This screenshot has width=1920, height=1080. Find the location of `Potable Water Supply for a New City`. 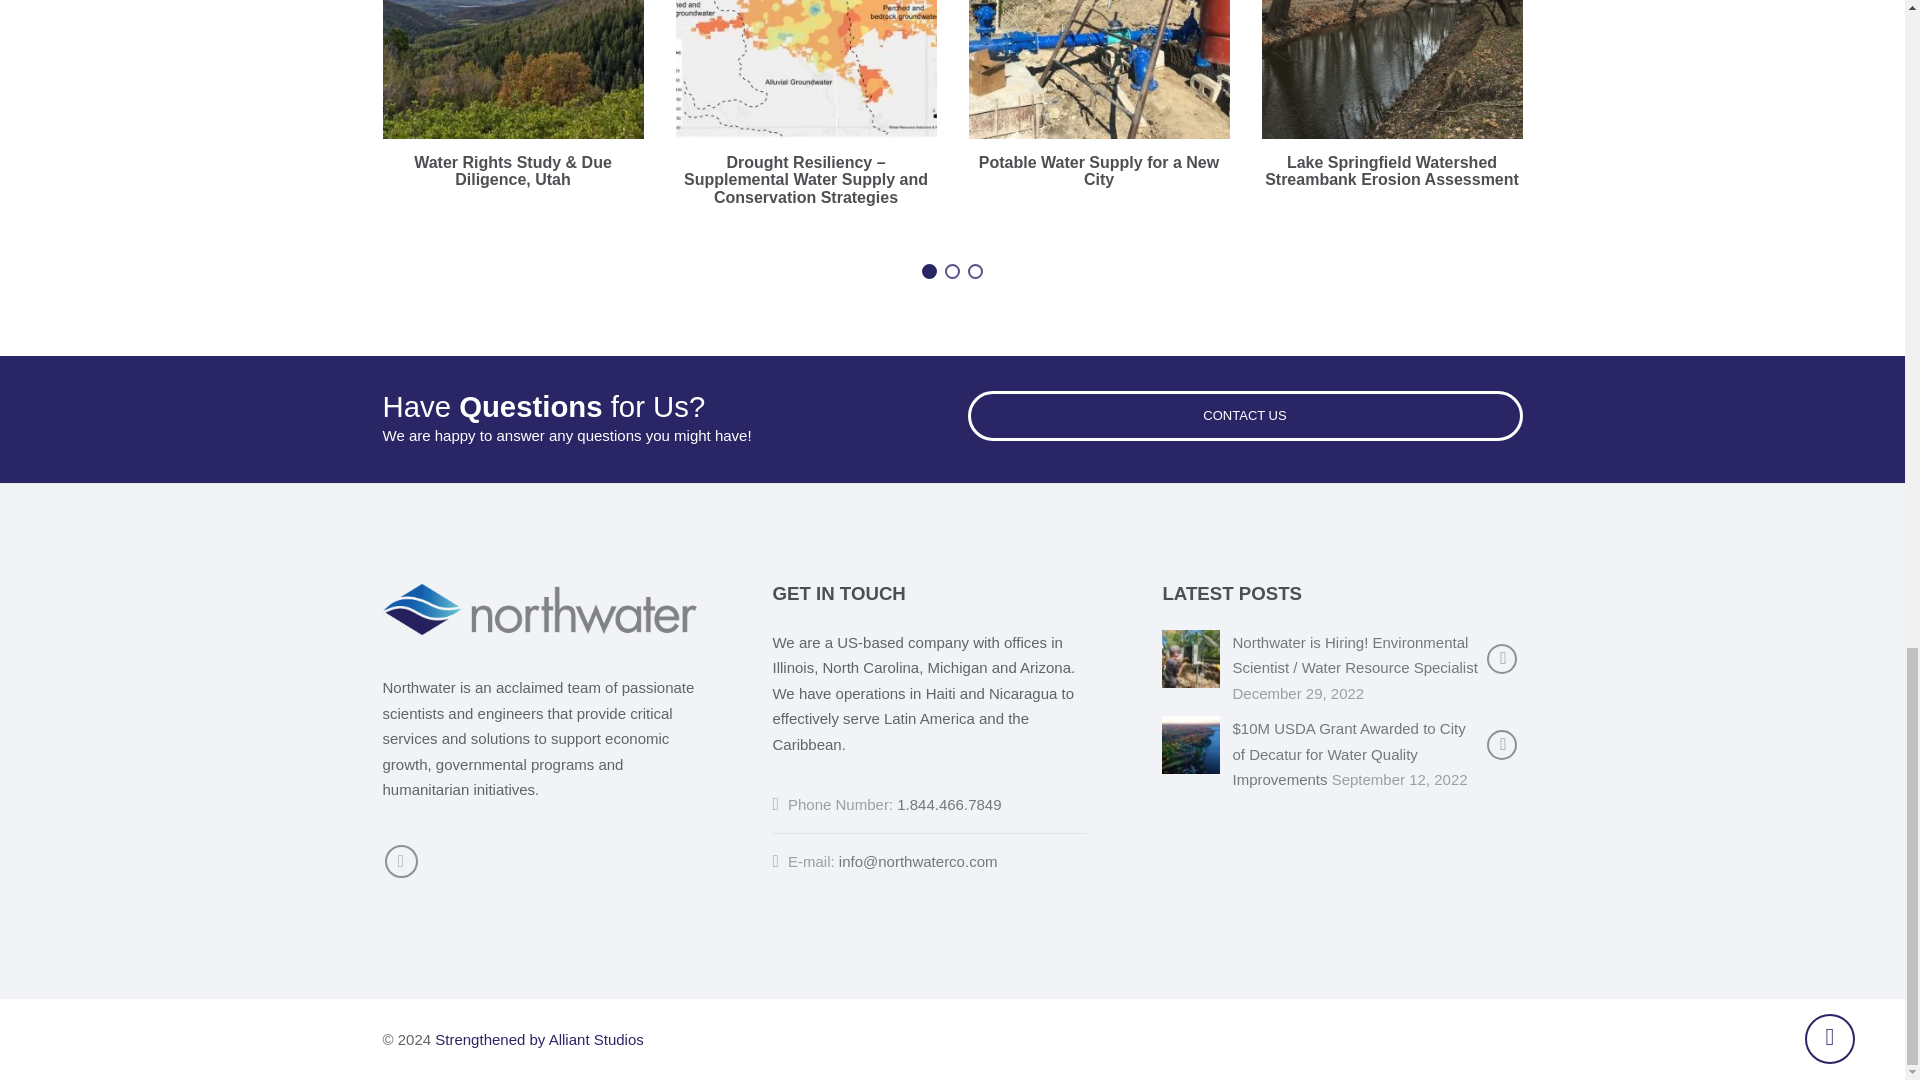

Potable Water Supply for a New City is located at coordinates (1099, 172).